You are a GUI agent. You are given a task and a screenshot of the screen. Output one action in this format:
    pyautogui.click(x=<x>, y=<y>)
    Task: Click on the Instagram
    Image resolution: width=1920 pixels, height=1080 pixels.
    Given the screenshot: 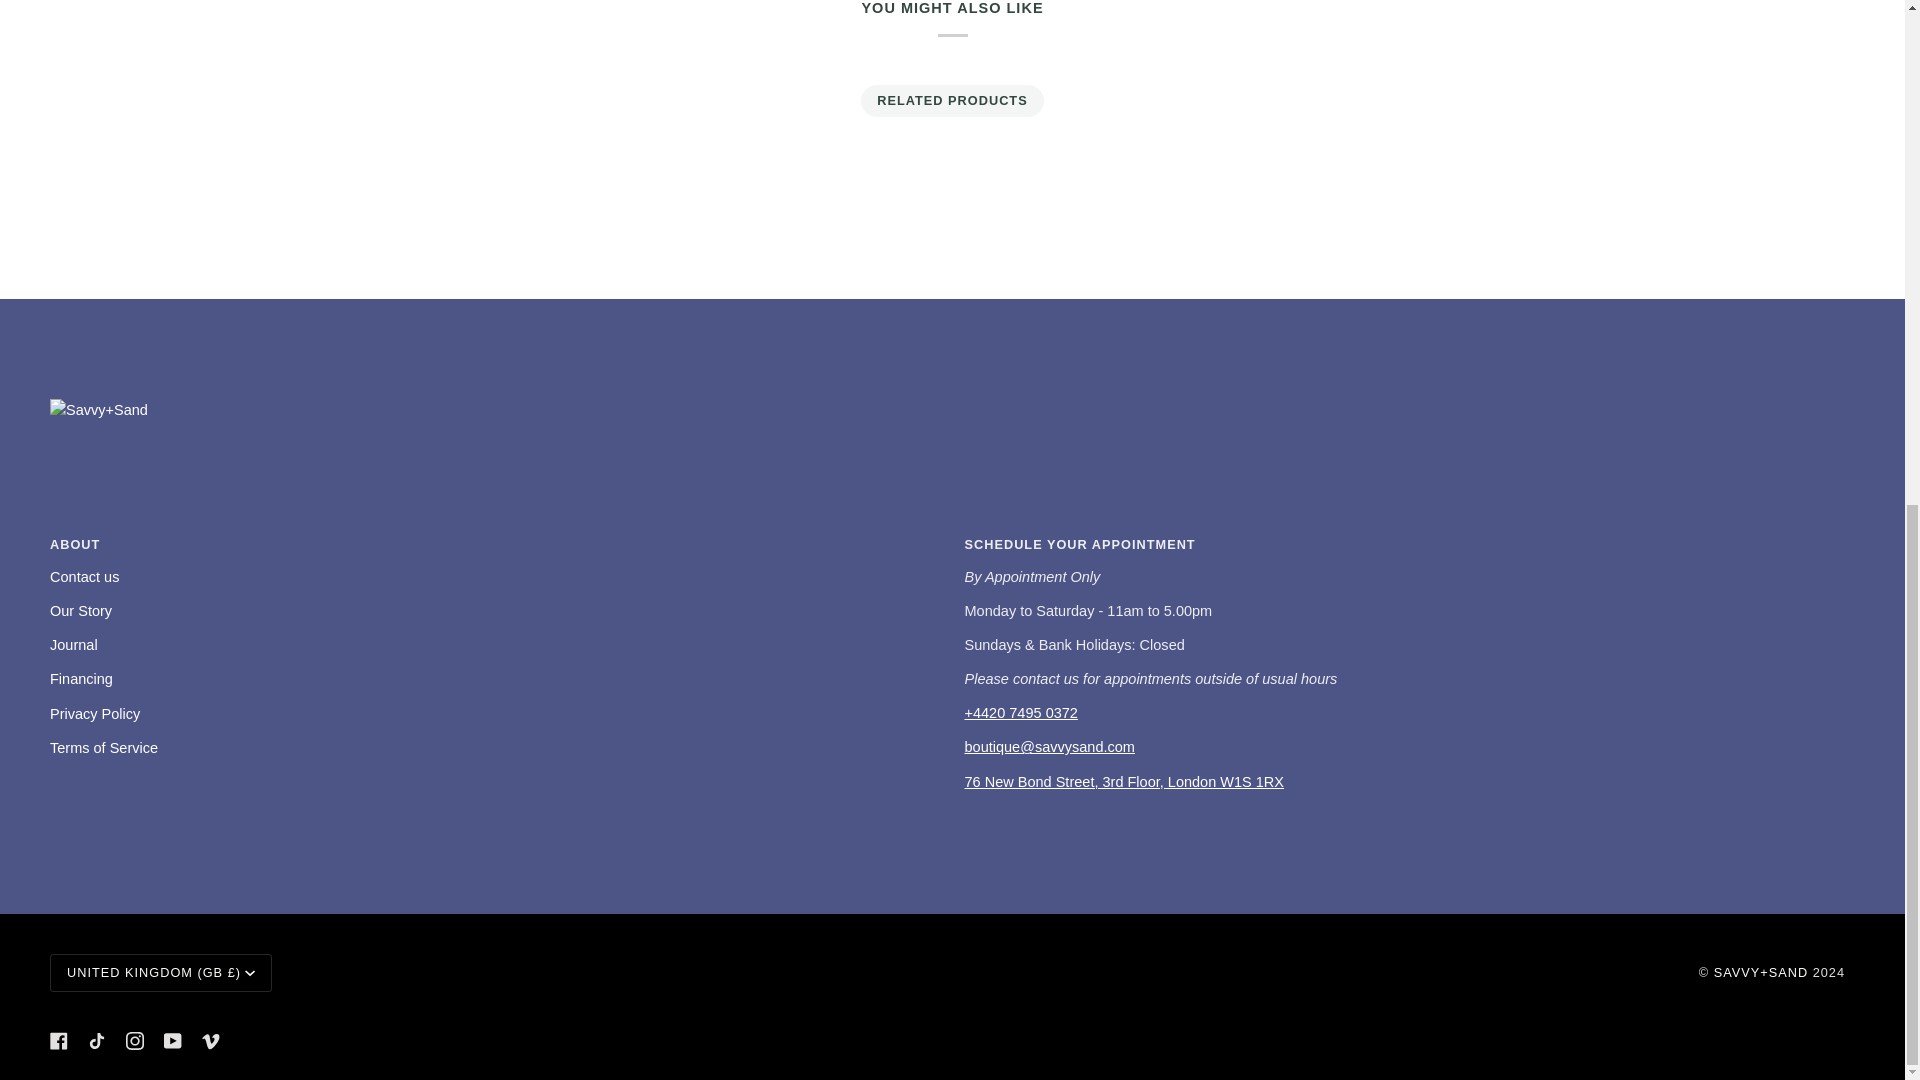 What is the action you would take?
    pyautogui.click(x=135, y=1040)
    